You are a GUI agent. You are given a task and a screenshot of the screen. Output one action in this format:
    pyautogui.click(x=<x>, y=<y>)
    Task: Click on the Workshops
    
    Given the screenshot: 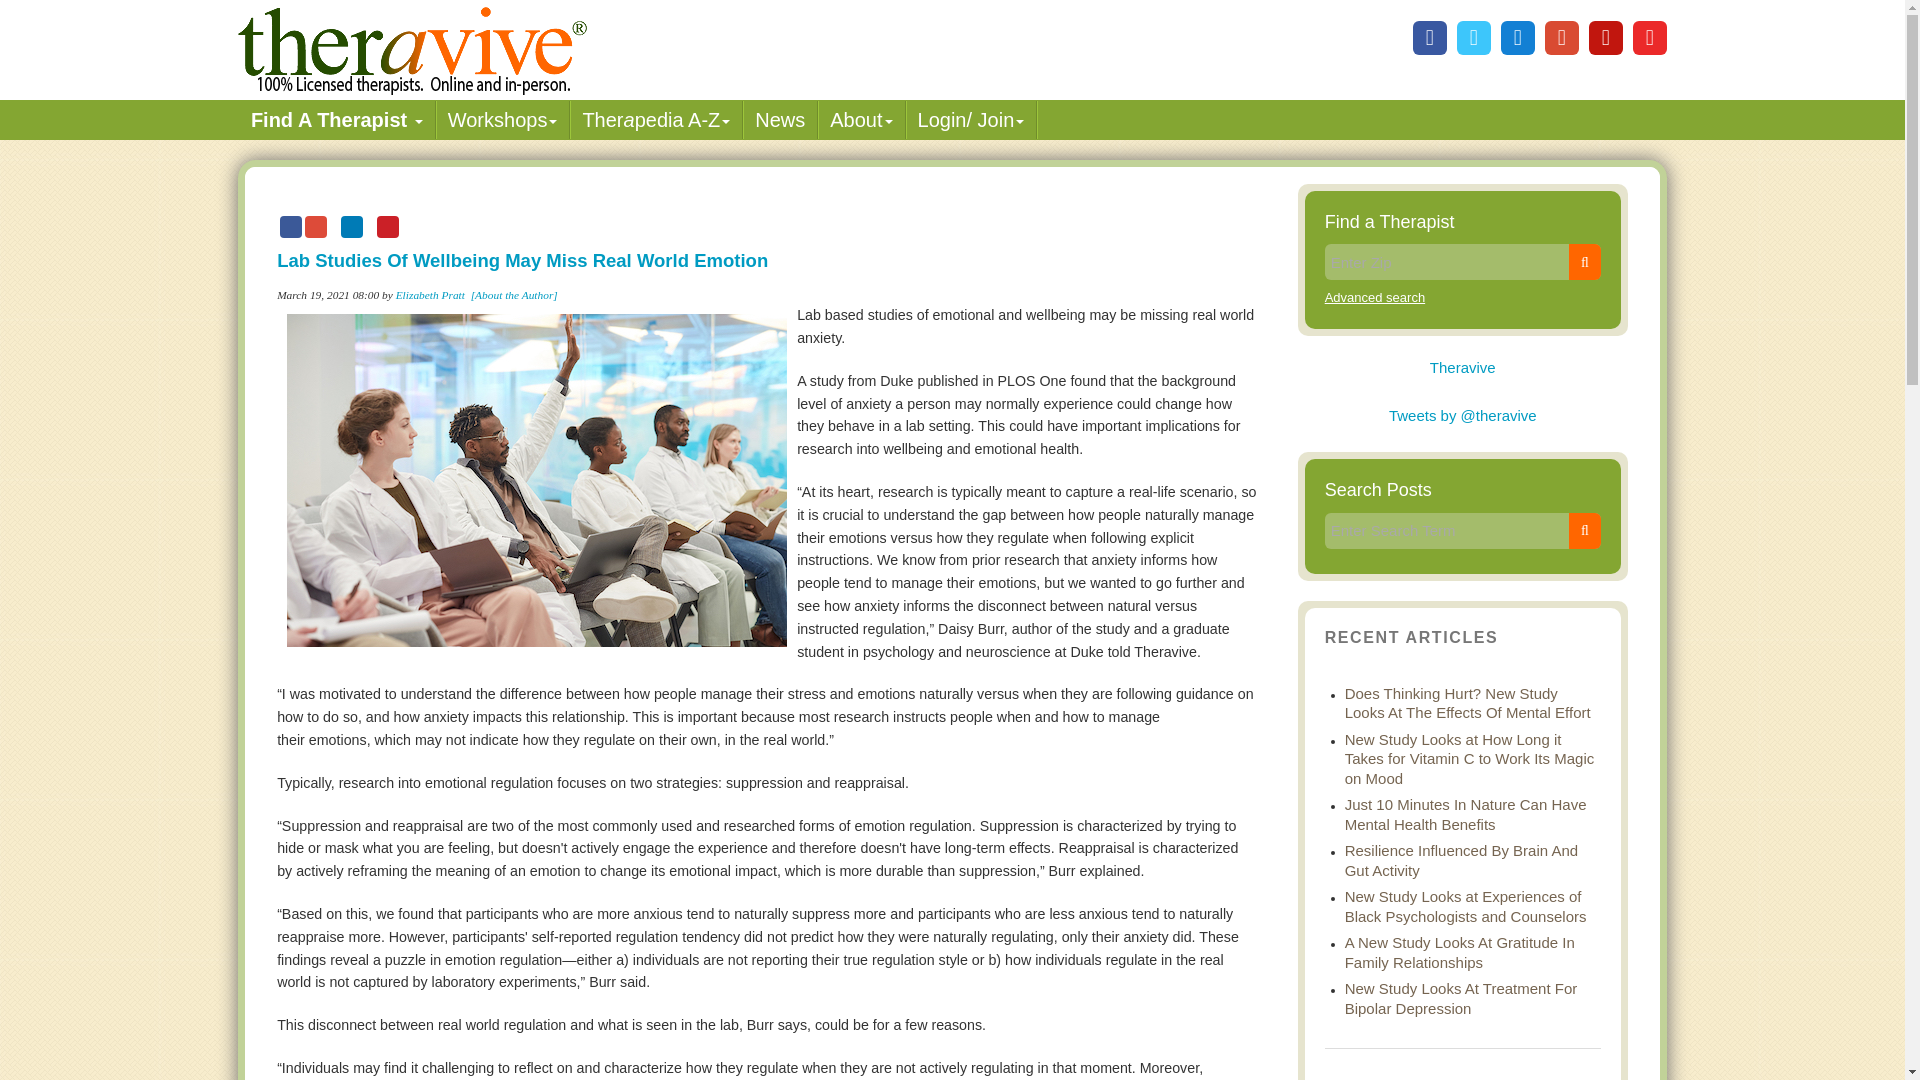 What is the action you would take?
    pyautogui.click(x=502, y=120)
    